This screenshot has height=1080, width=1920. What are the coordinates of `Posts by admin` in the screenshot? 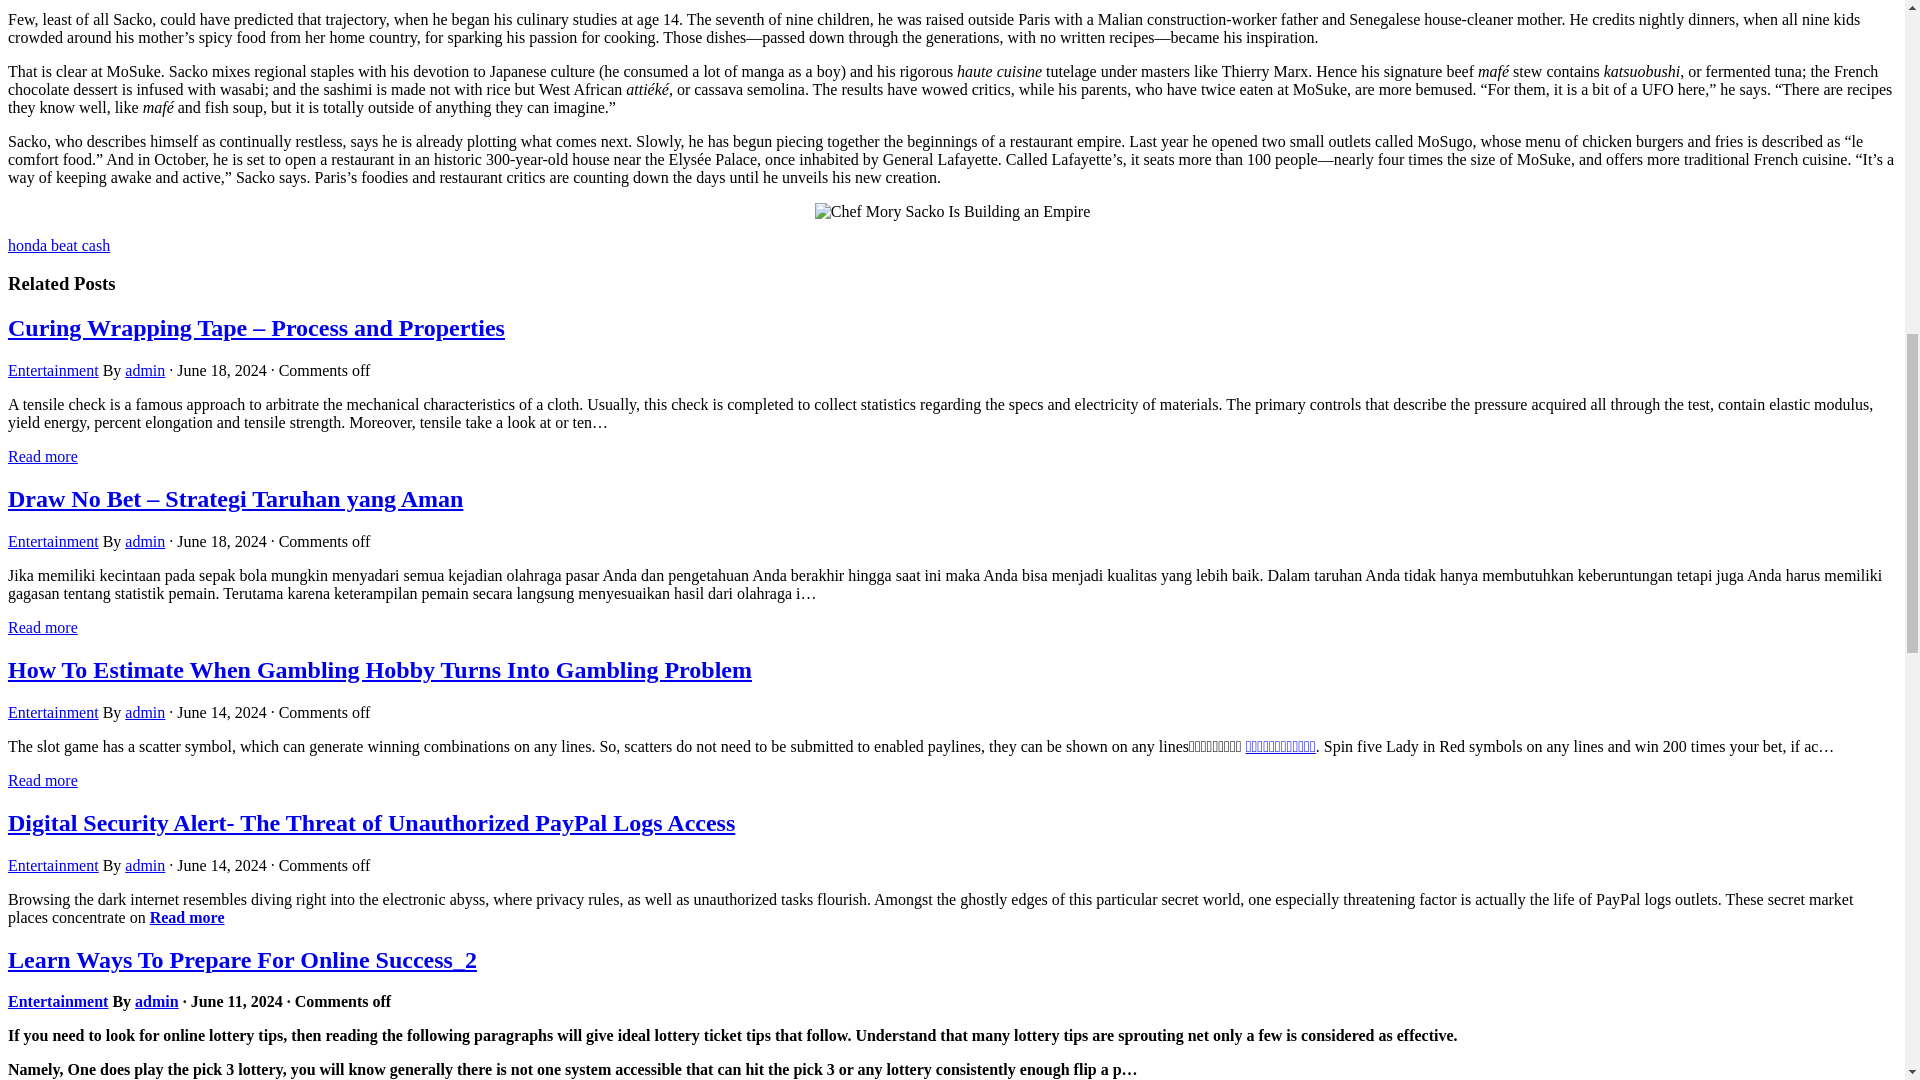 It's located at (144, 865).